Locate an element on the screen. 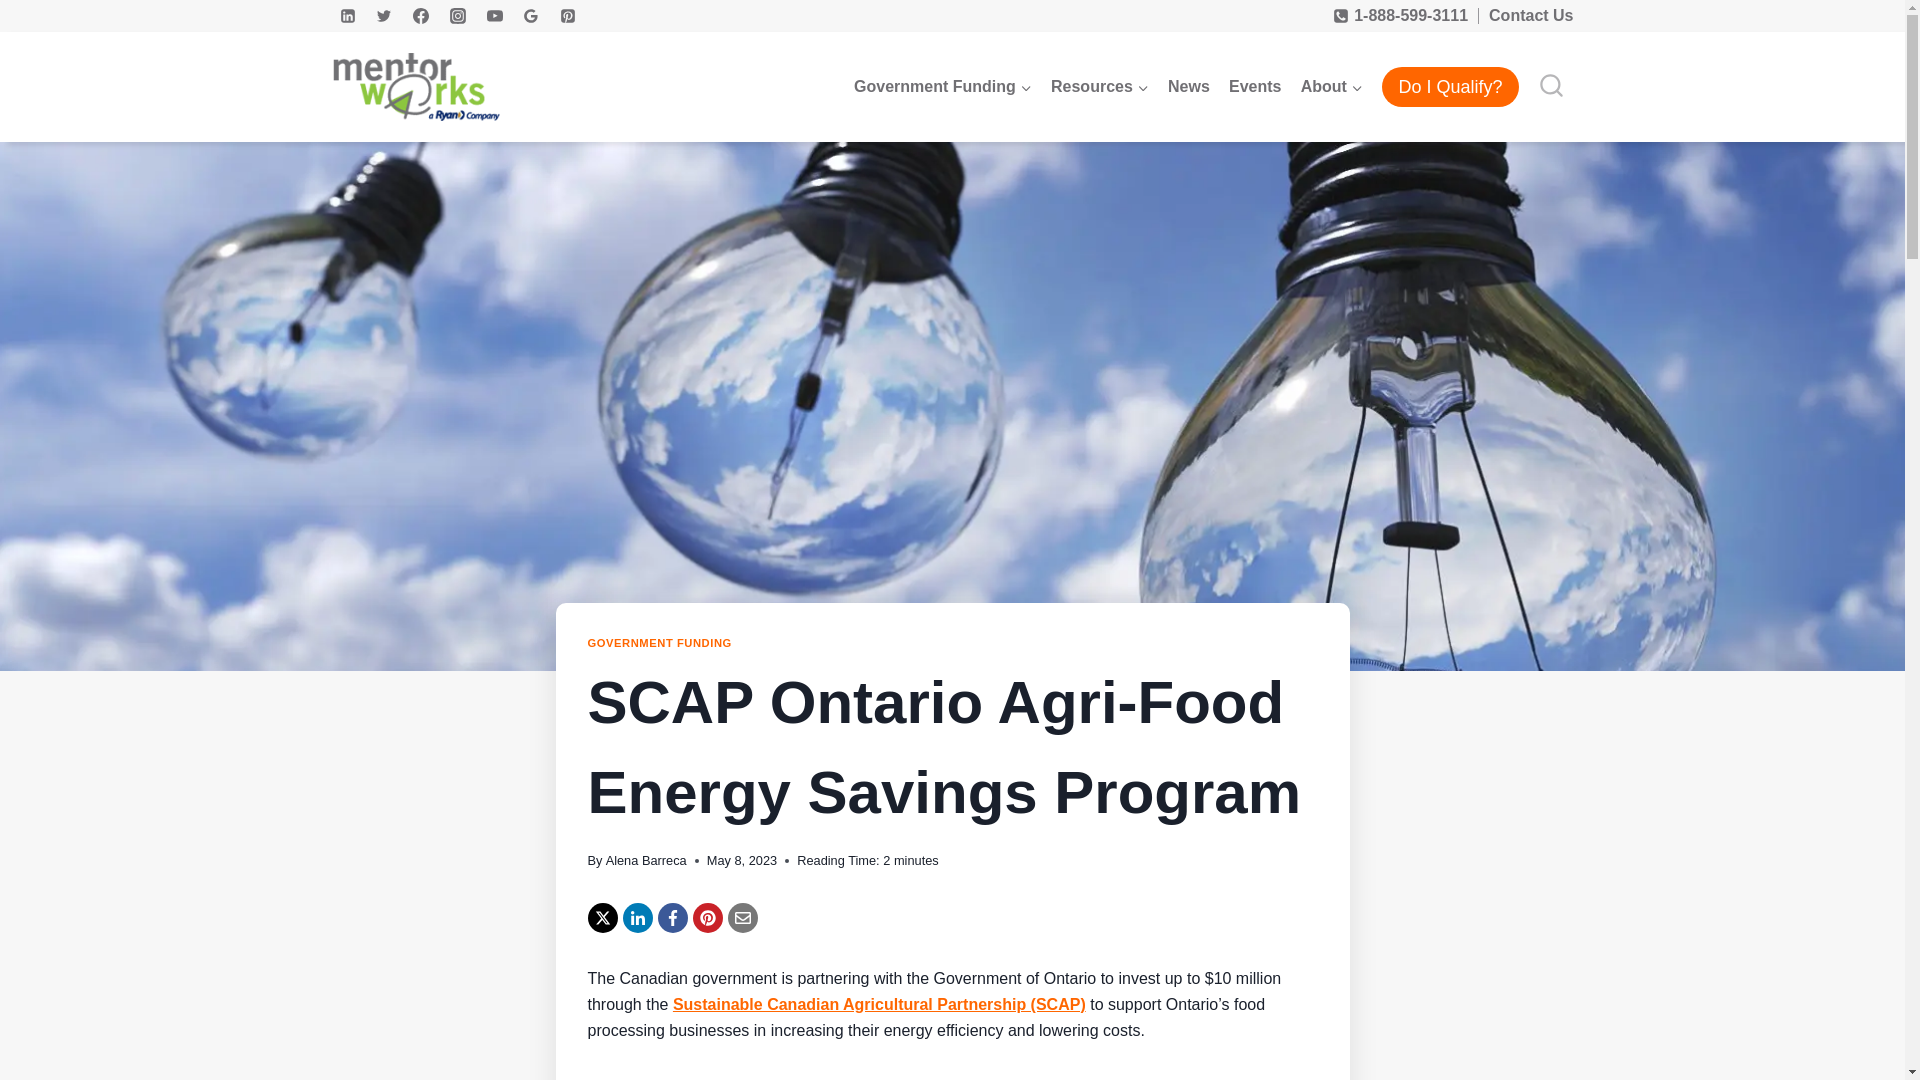 This screenshot has width=1920, height=1080. Resources is located at coordinates (1098, 87).